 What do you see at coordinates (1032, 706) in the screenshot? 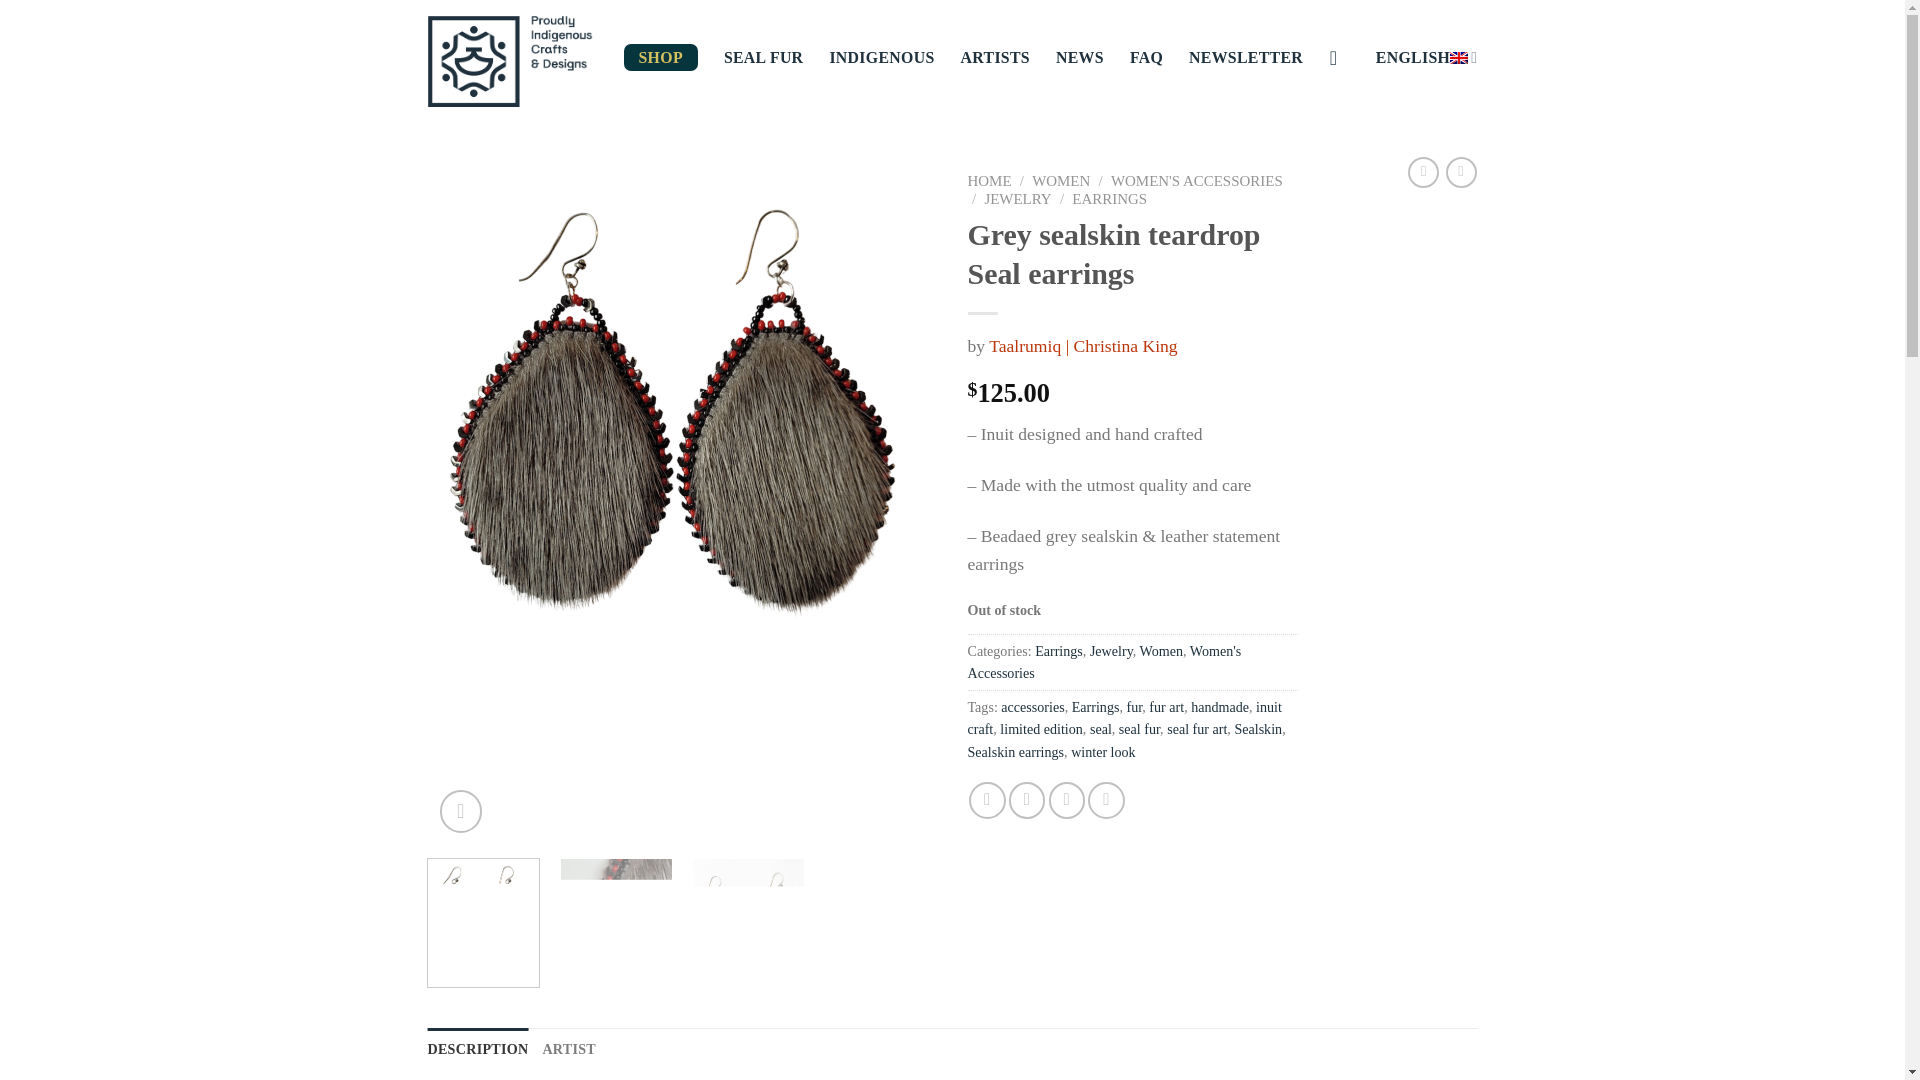
I see `accessories` at bounding box center [1032, 706].